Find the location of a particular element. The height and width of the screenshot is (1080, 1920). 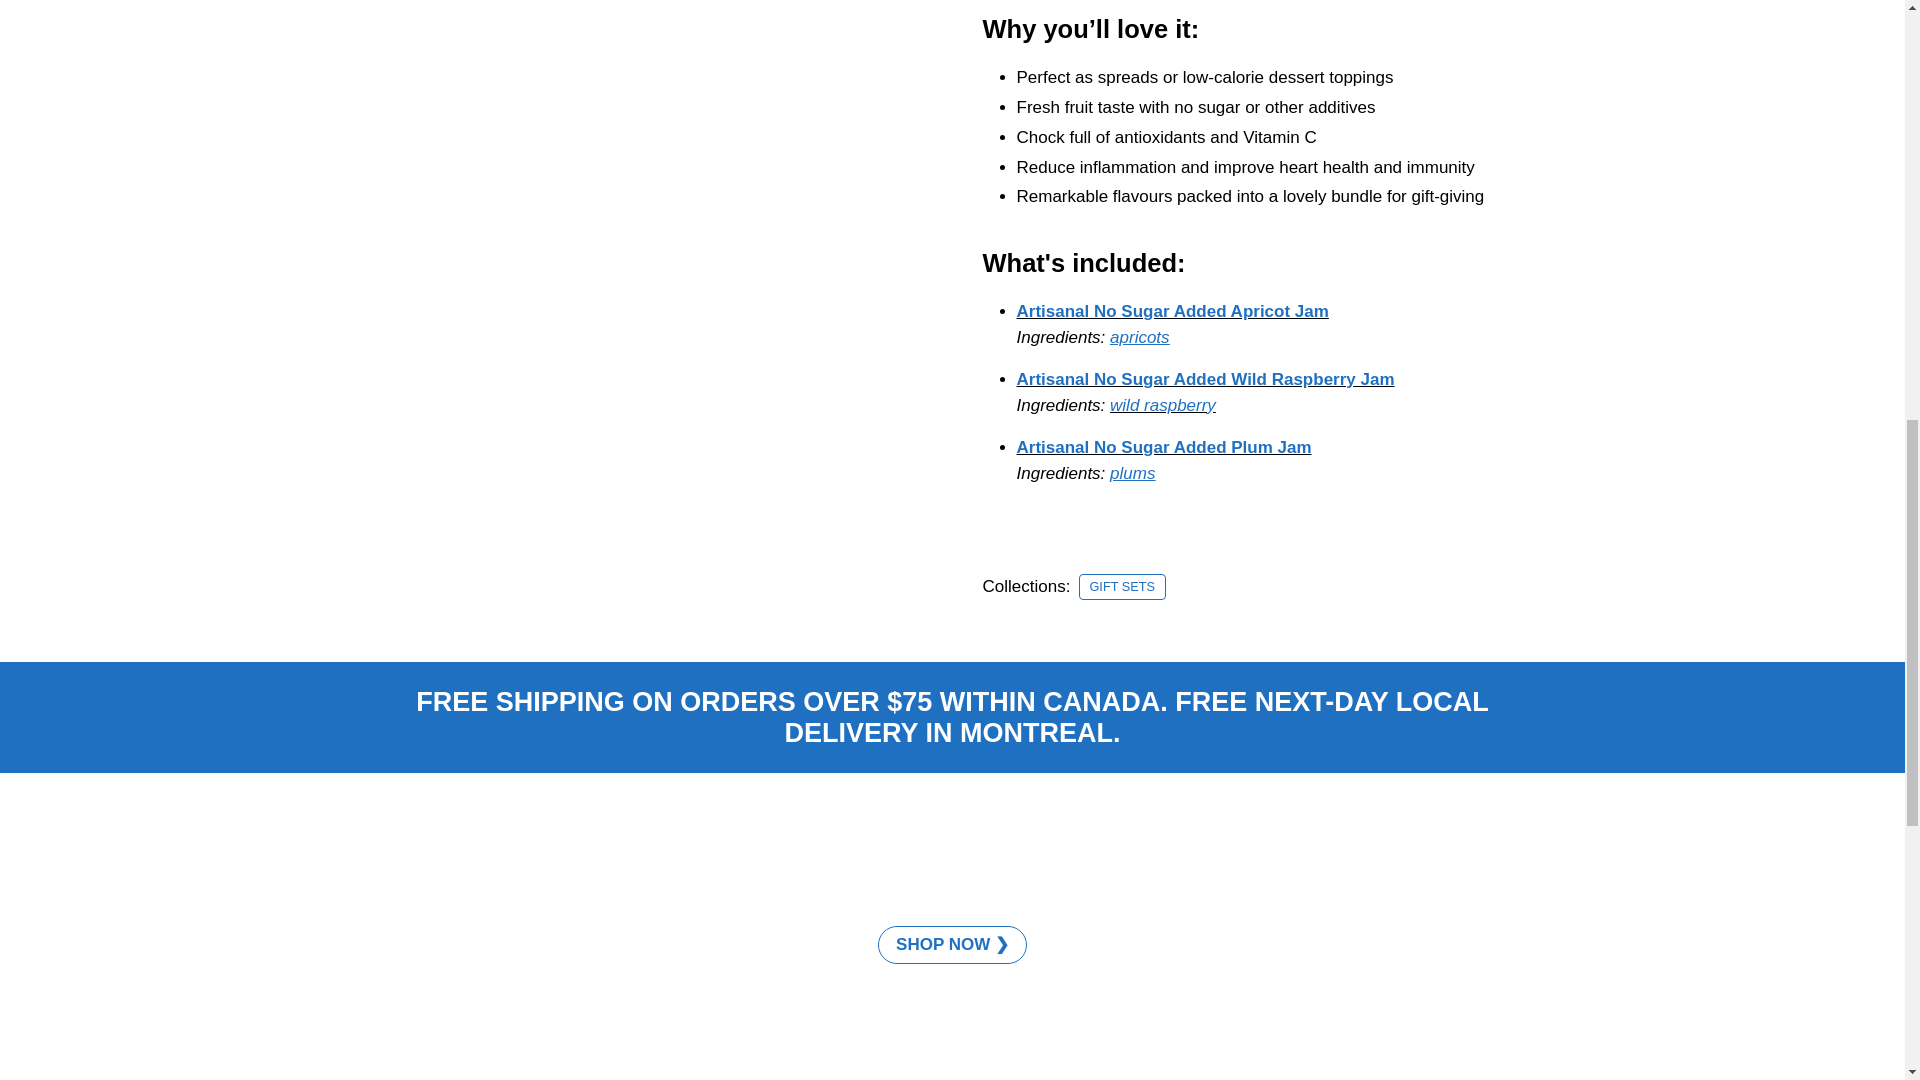

Healthy unsweetened wild raspberry fruit jam is located at coordinates (1204, 379).